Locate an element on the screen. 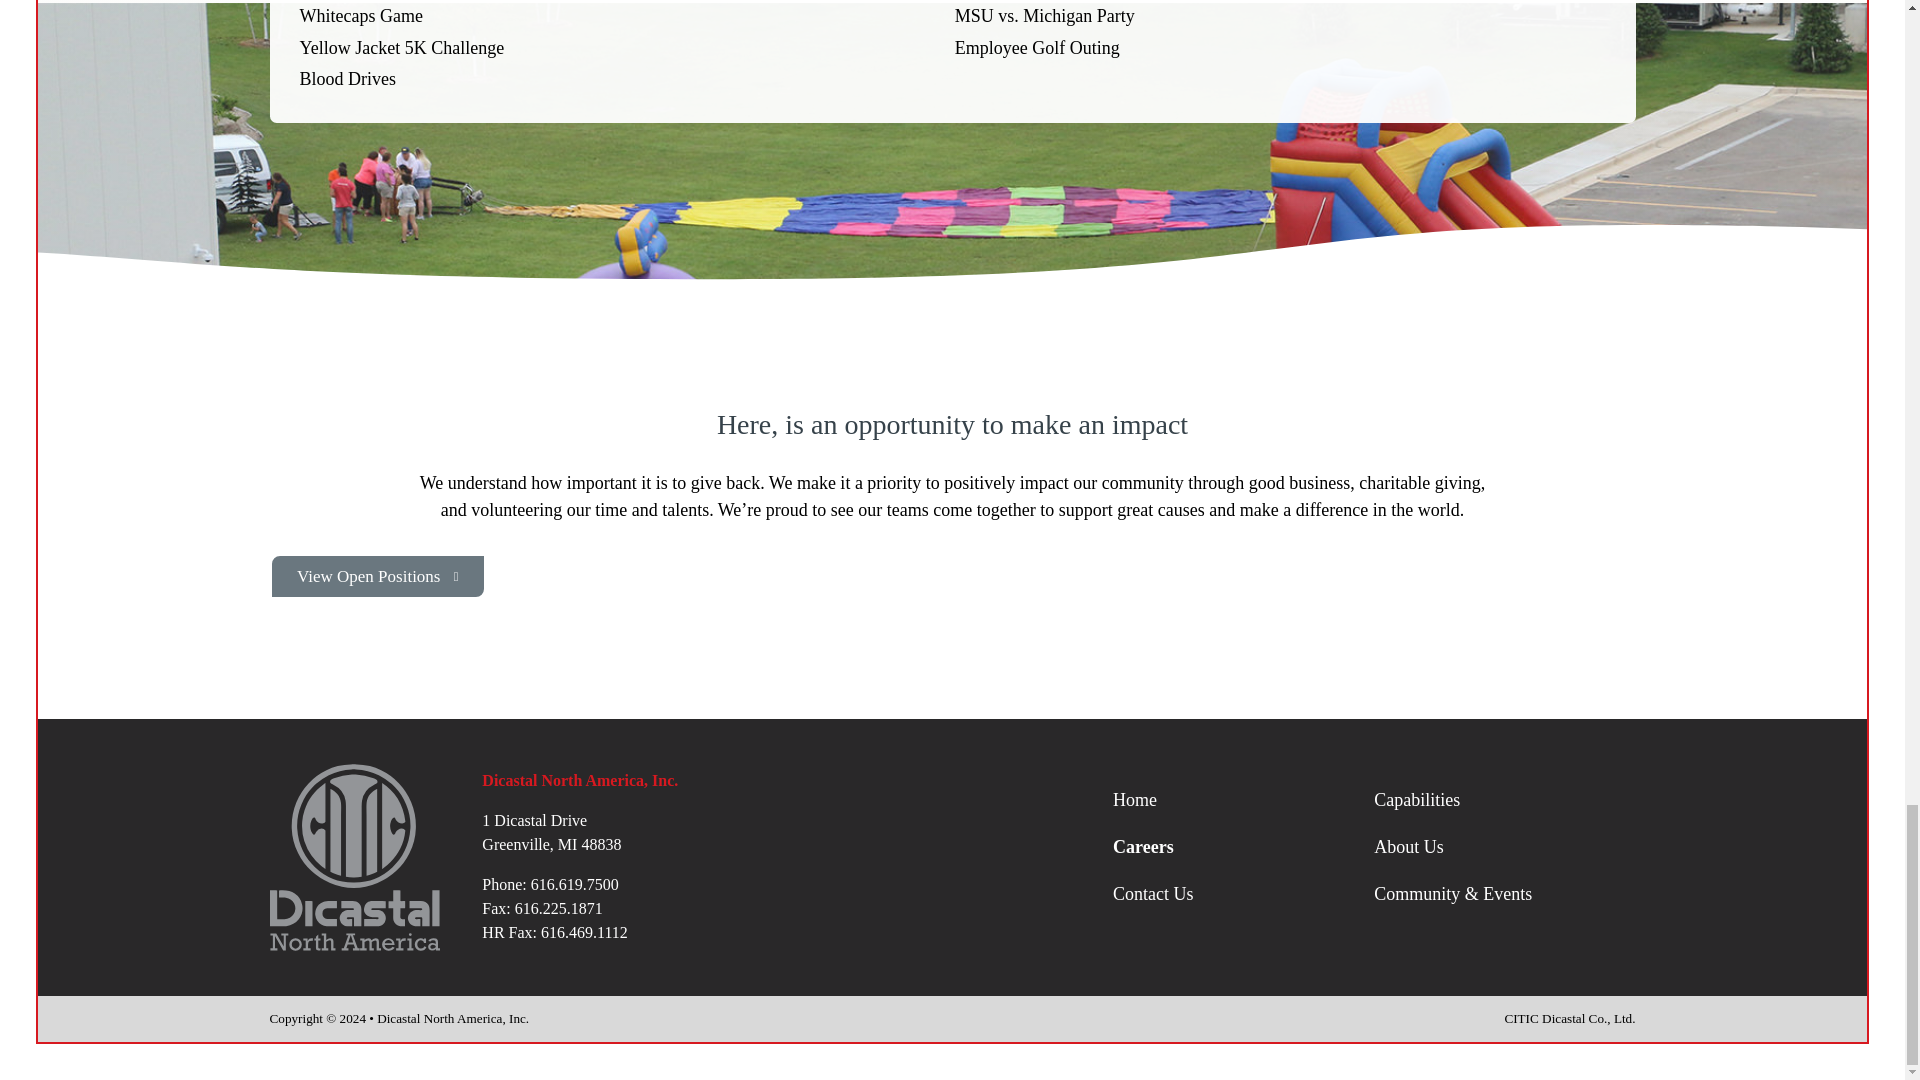 This screenshot has height=1080, width=1920. Capabilities is located at coordinates (1504, 800).